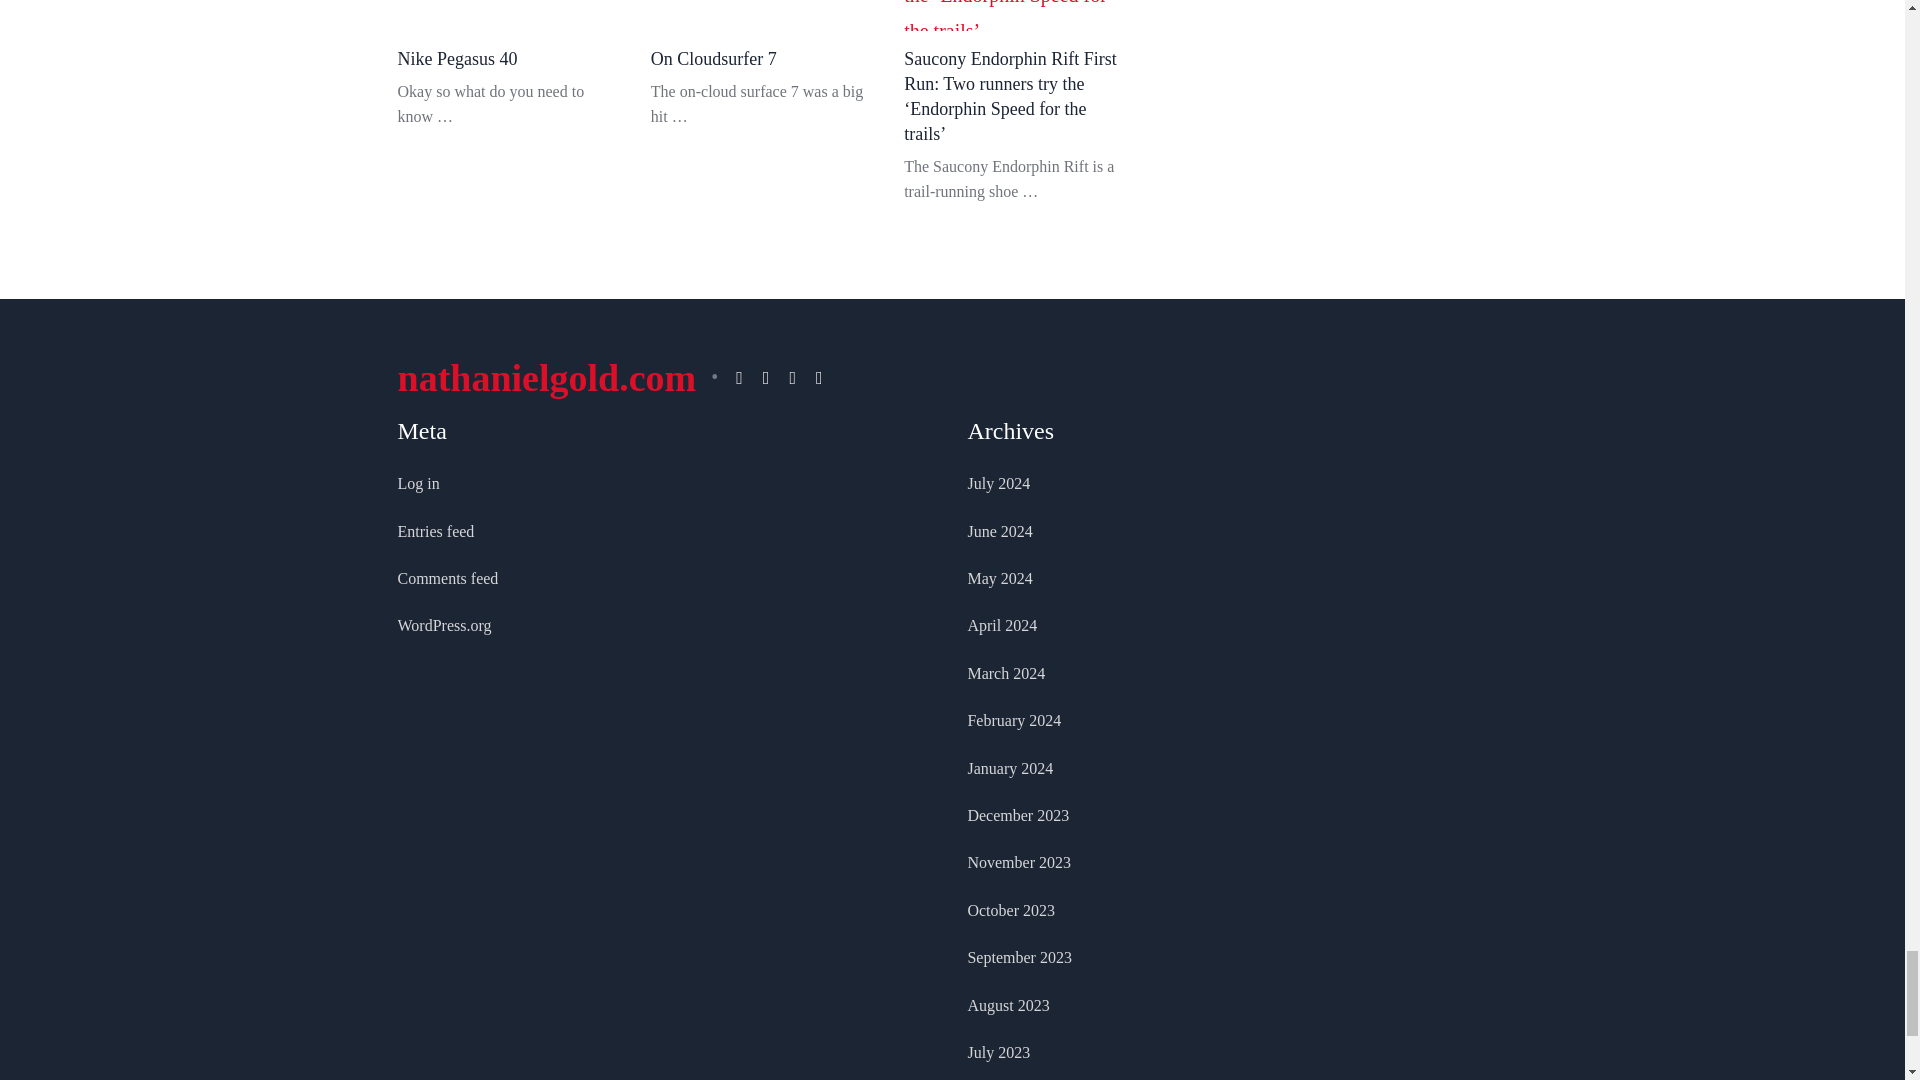 Image resolution: width=1920 pixels, height=1080 pixels. Describe the element at coordinates (458, 58) in the screenshot. I see `Nike Pegasus 40` at that location.